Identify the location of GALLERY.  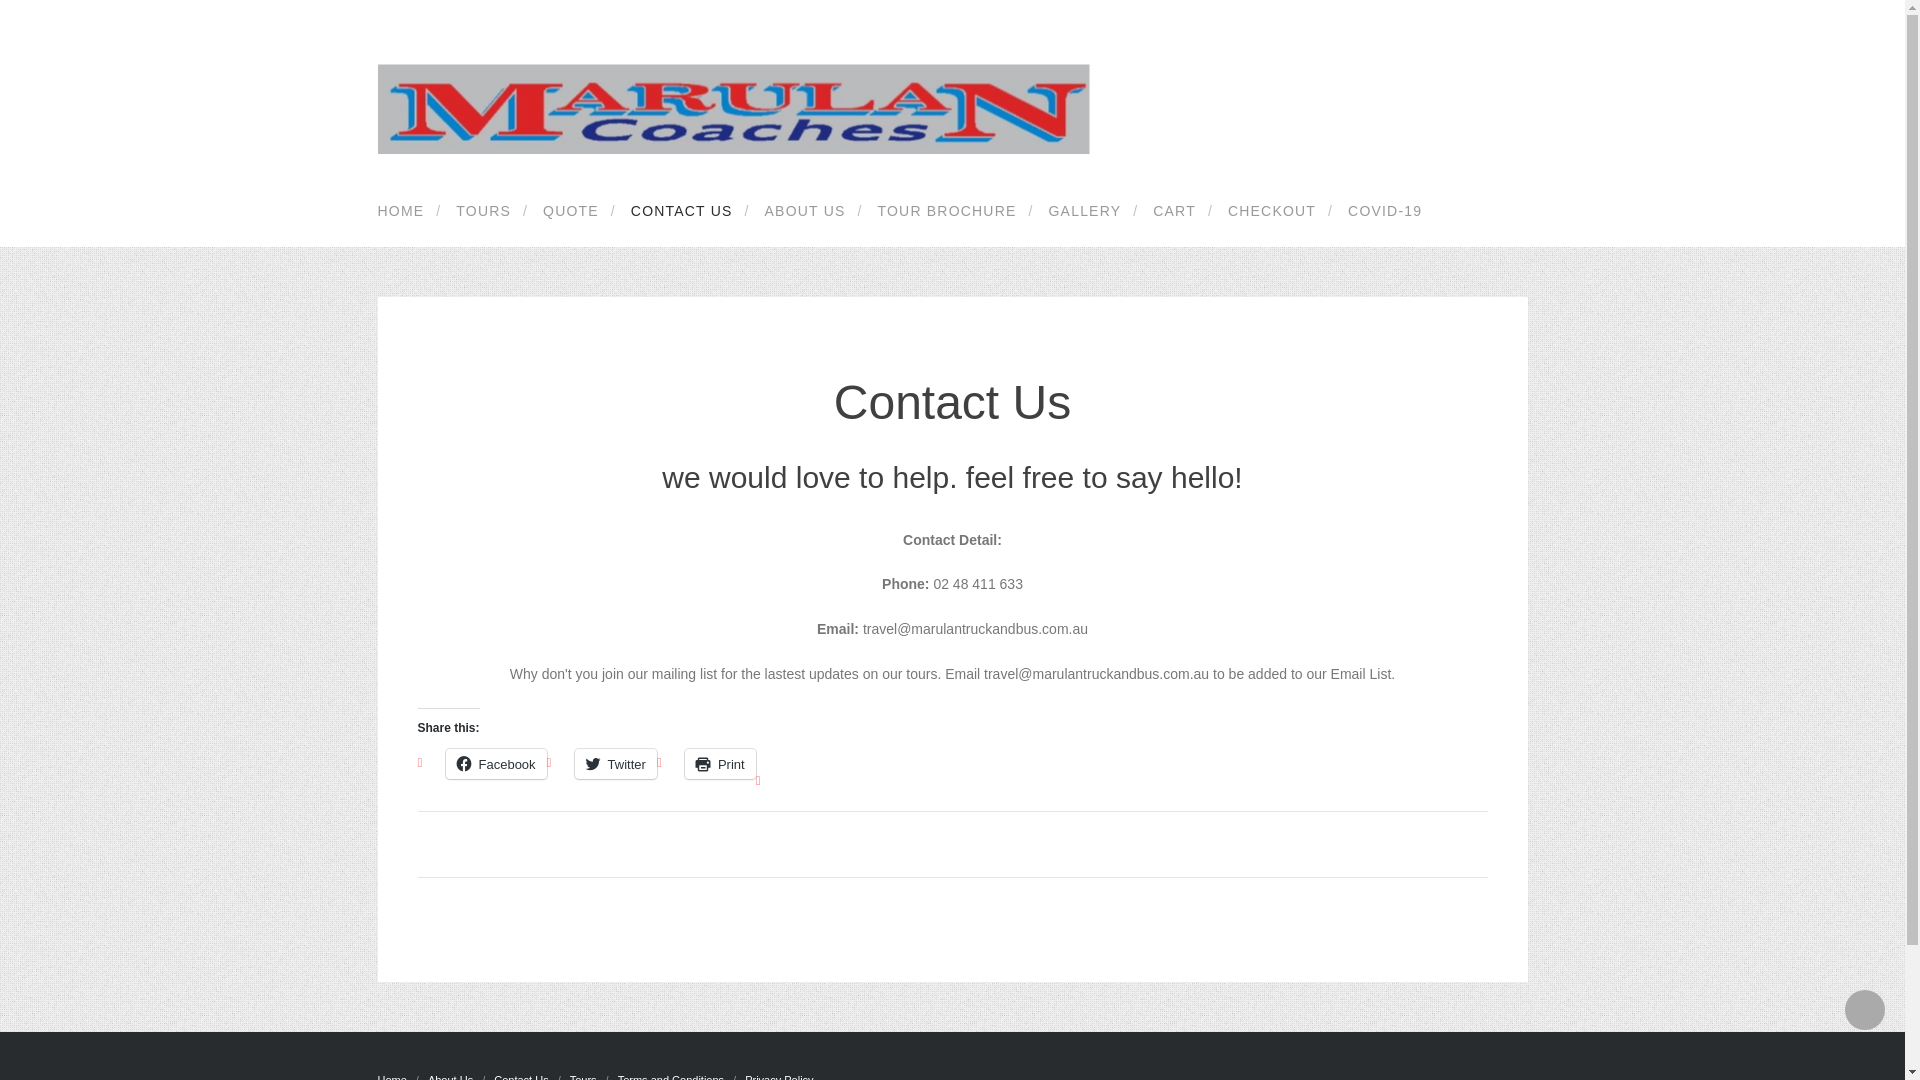
(1082, 211).